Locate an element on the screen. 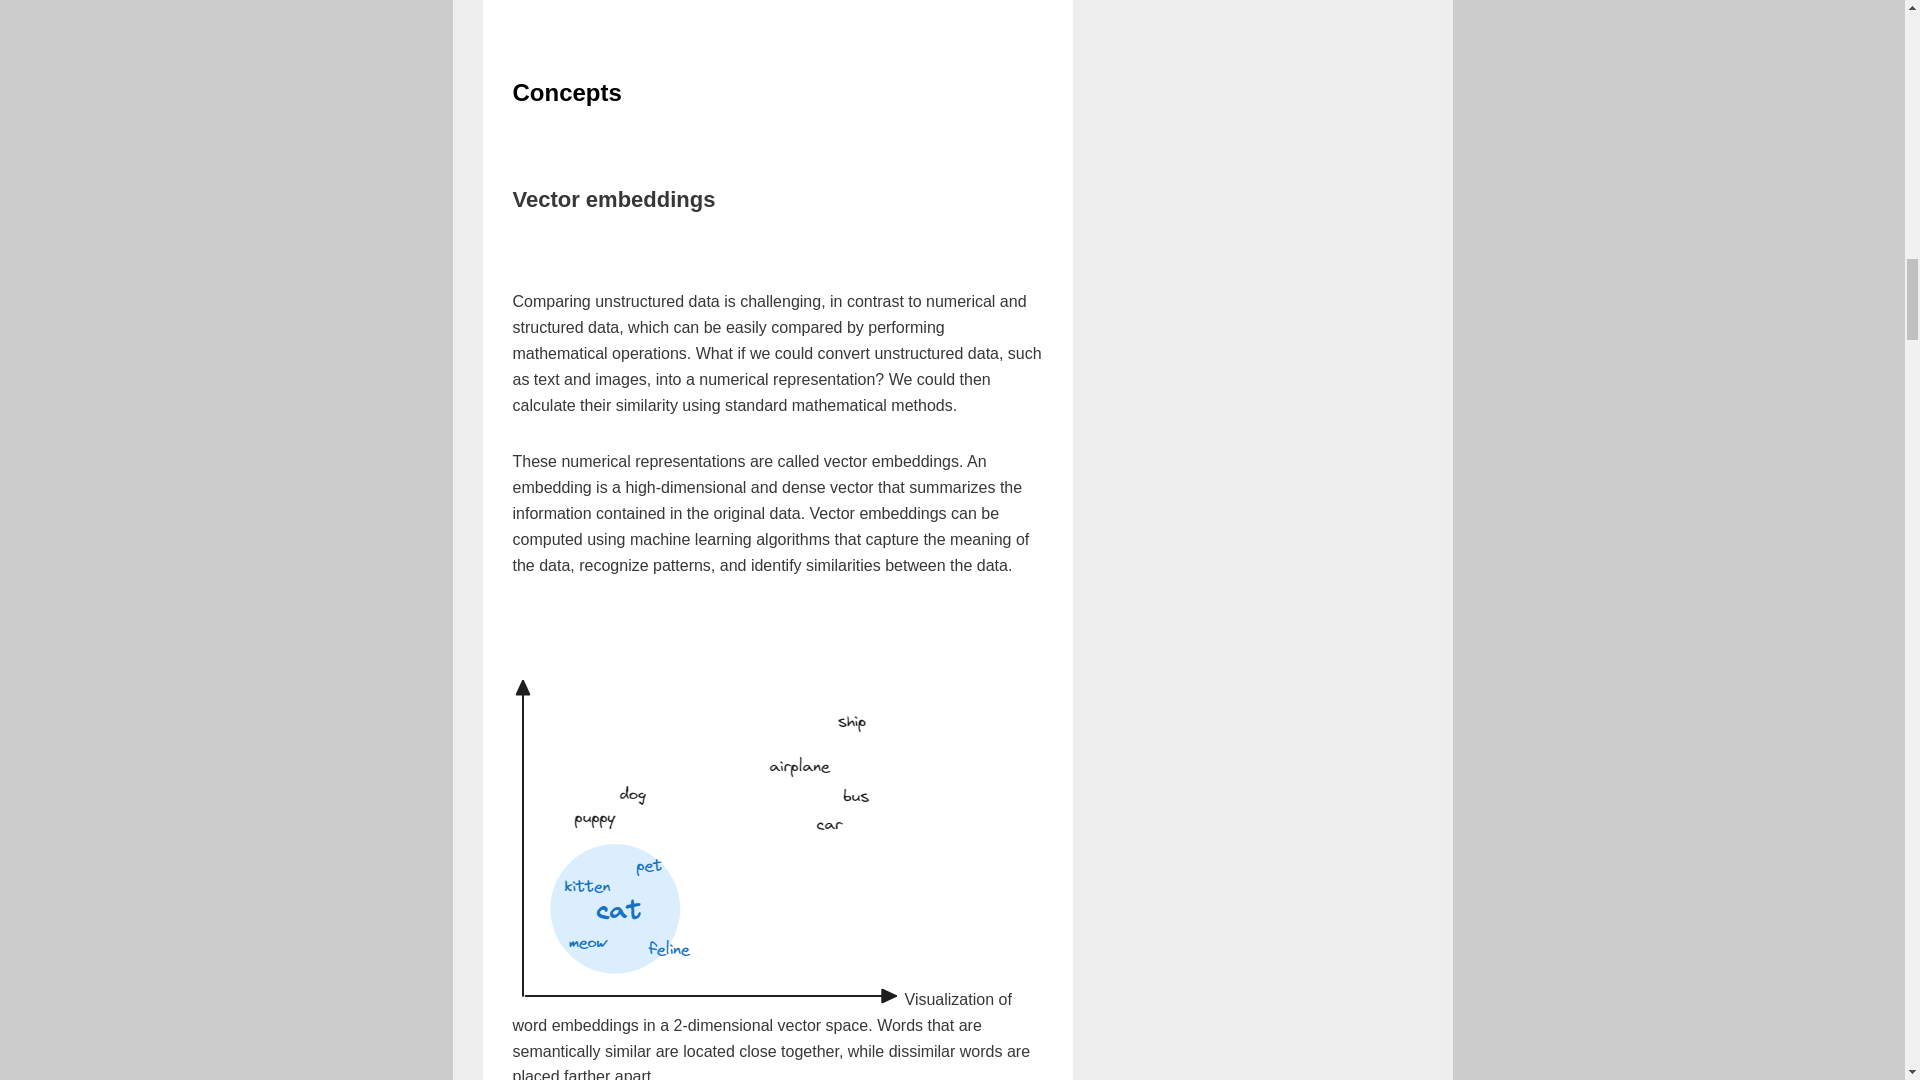 This screenshot has width=1920, height=1080. word-embeddings.png is located at coordinates (708, 838).